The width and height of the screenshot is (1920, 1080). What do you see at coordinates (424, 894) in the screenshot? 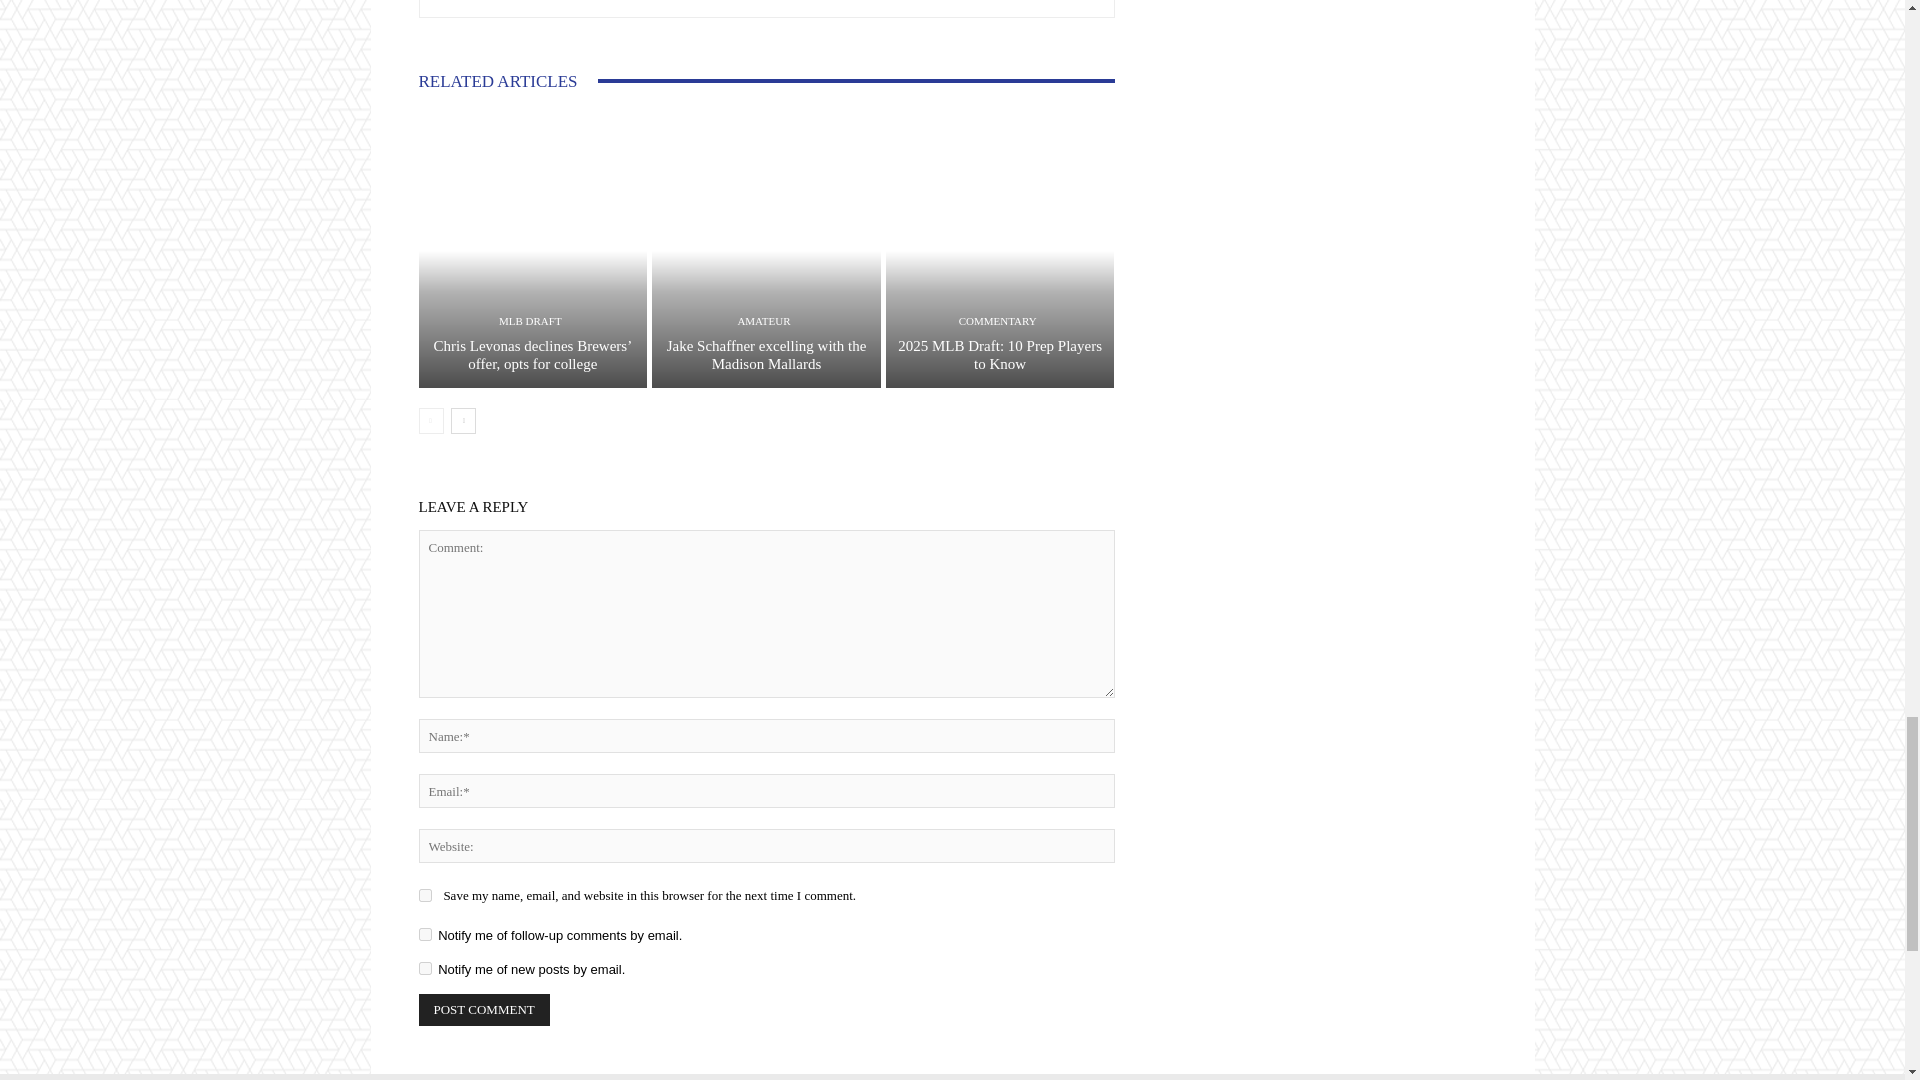
I see `yes` at bounding box center [424, 894].